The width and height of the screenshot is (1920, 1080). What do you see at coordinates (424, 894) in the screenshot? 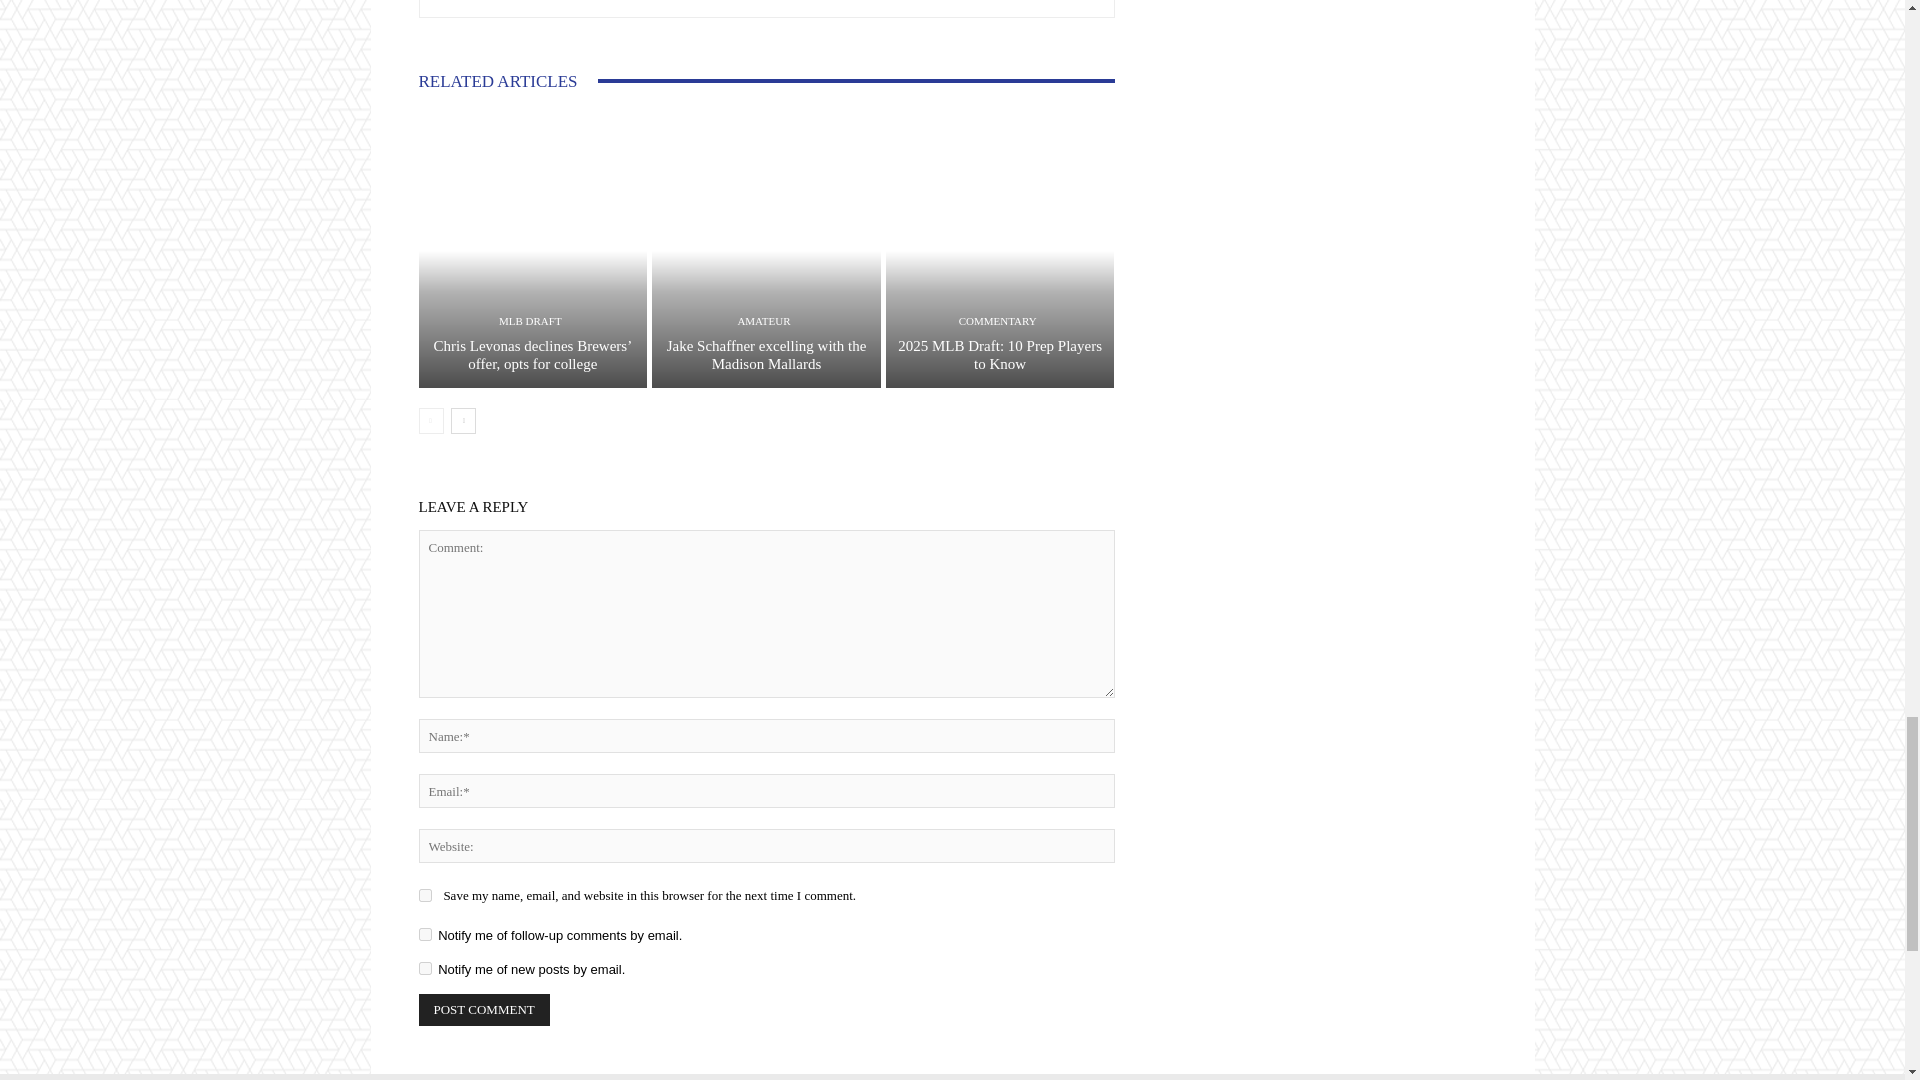
I see `yes` at bounding box center [424, 894].